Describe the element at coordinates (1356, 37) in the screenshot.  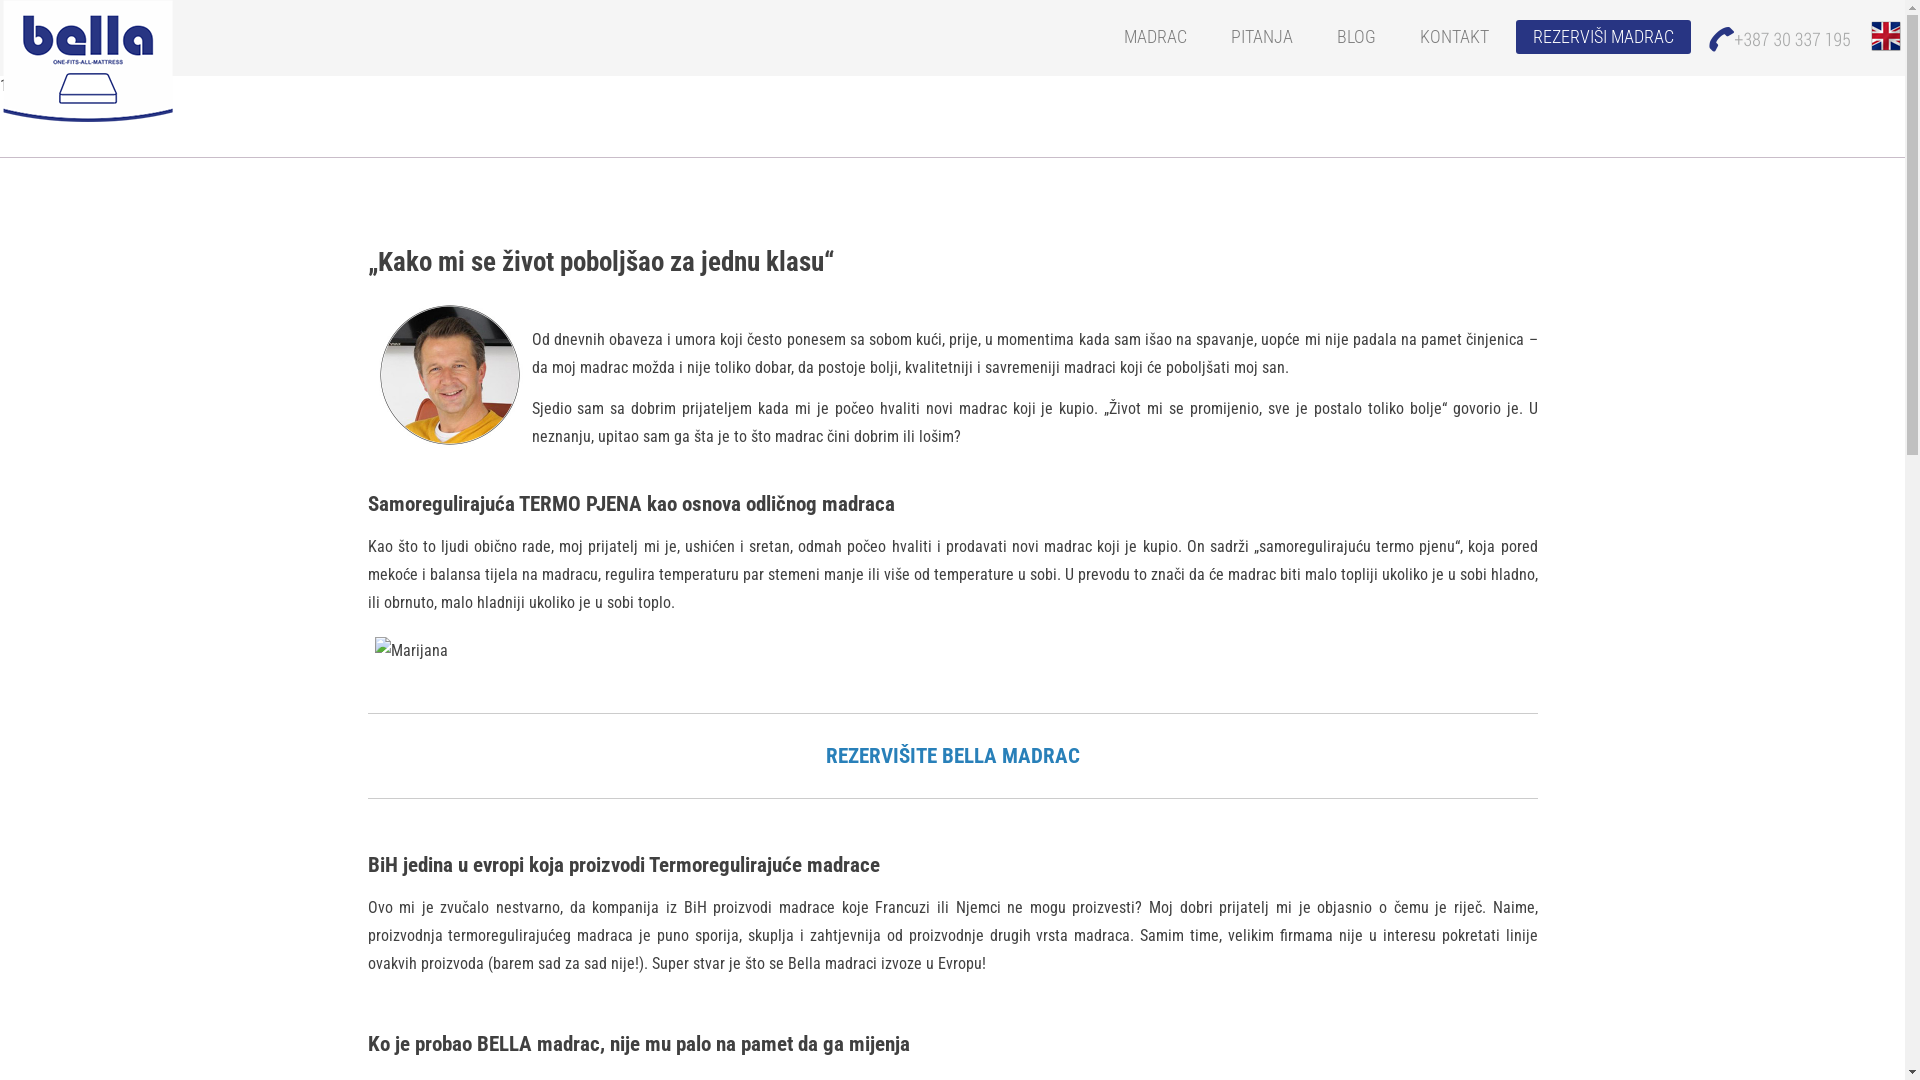
I see `BLOG` at that location.